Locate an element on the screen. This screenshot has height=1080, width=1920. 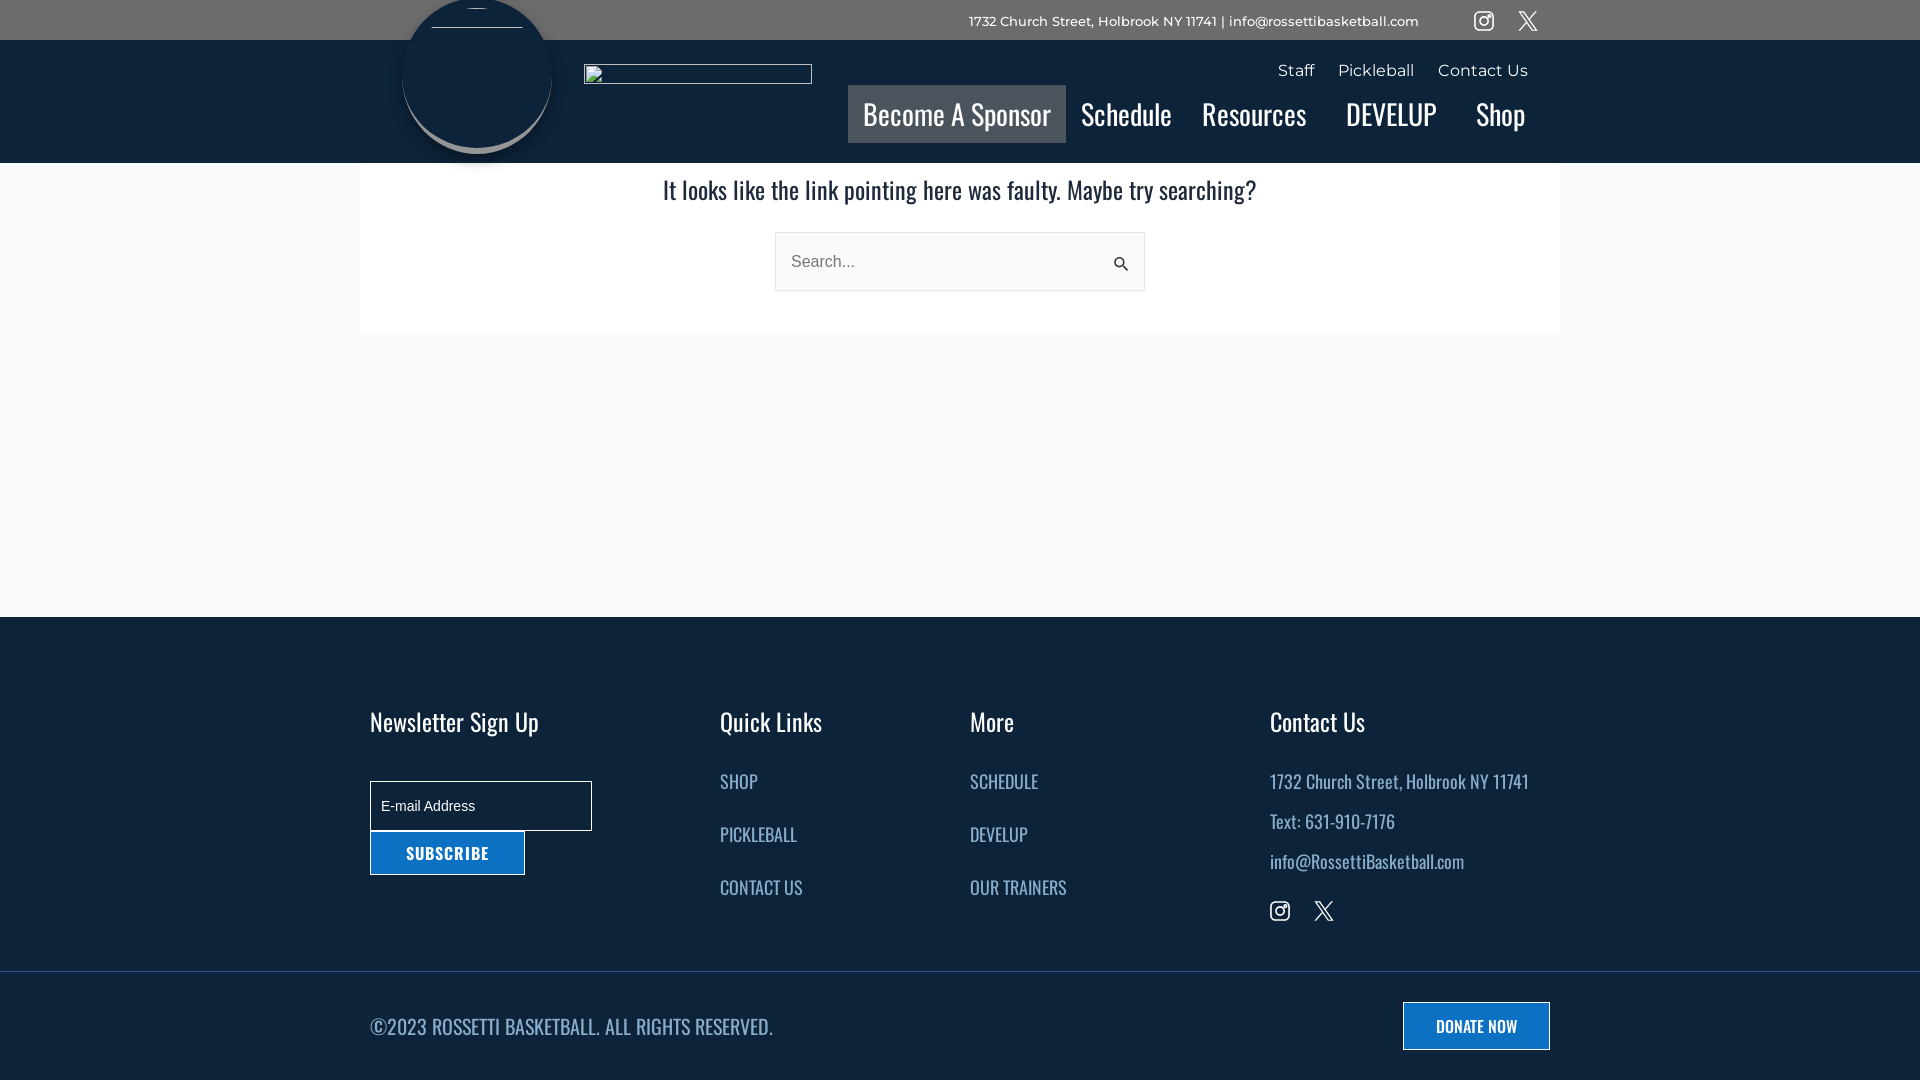
Schedule is located at coordinates (1126, 114).